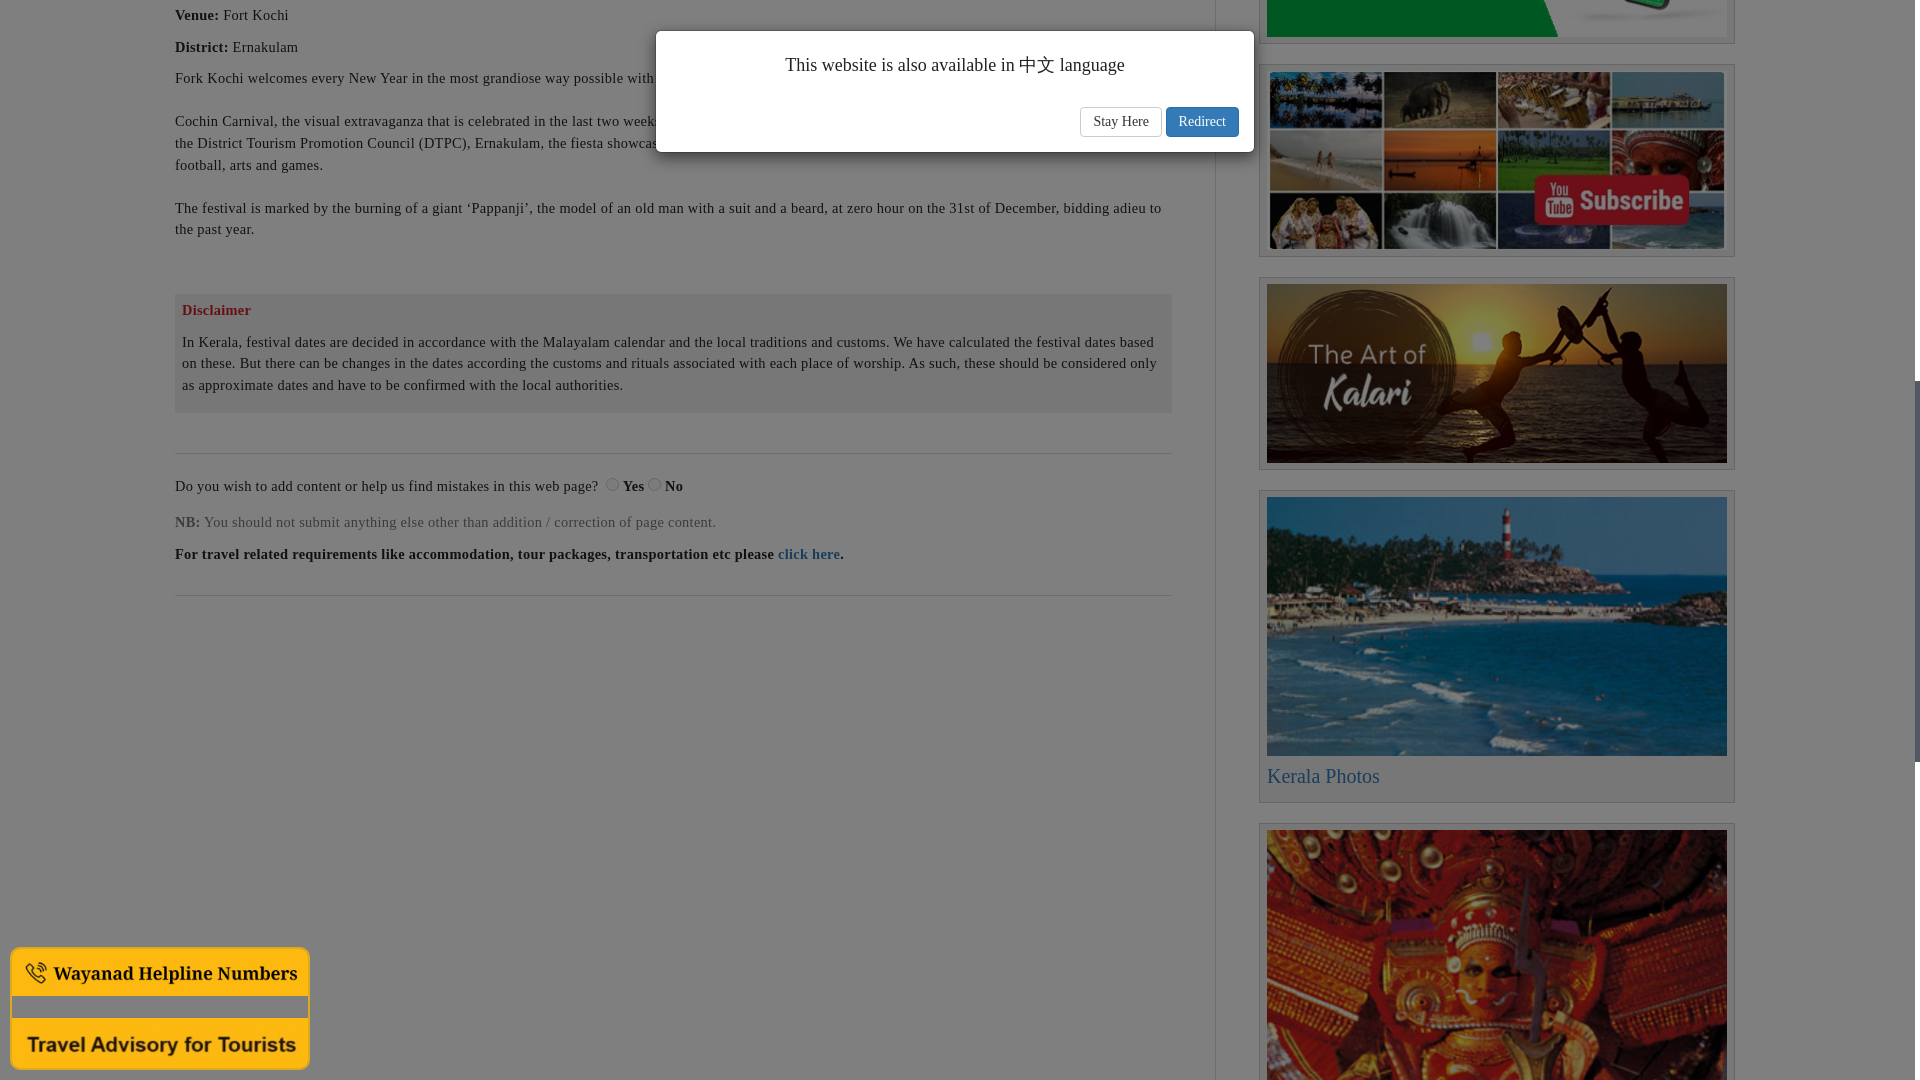  What do you see at coordinates (612, 484) in the screenshot?
I see `Yes` at bounding box center [612, 484].